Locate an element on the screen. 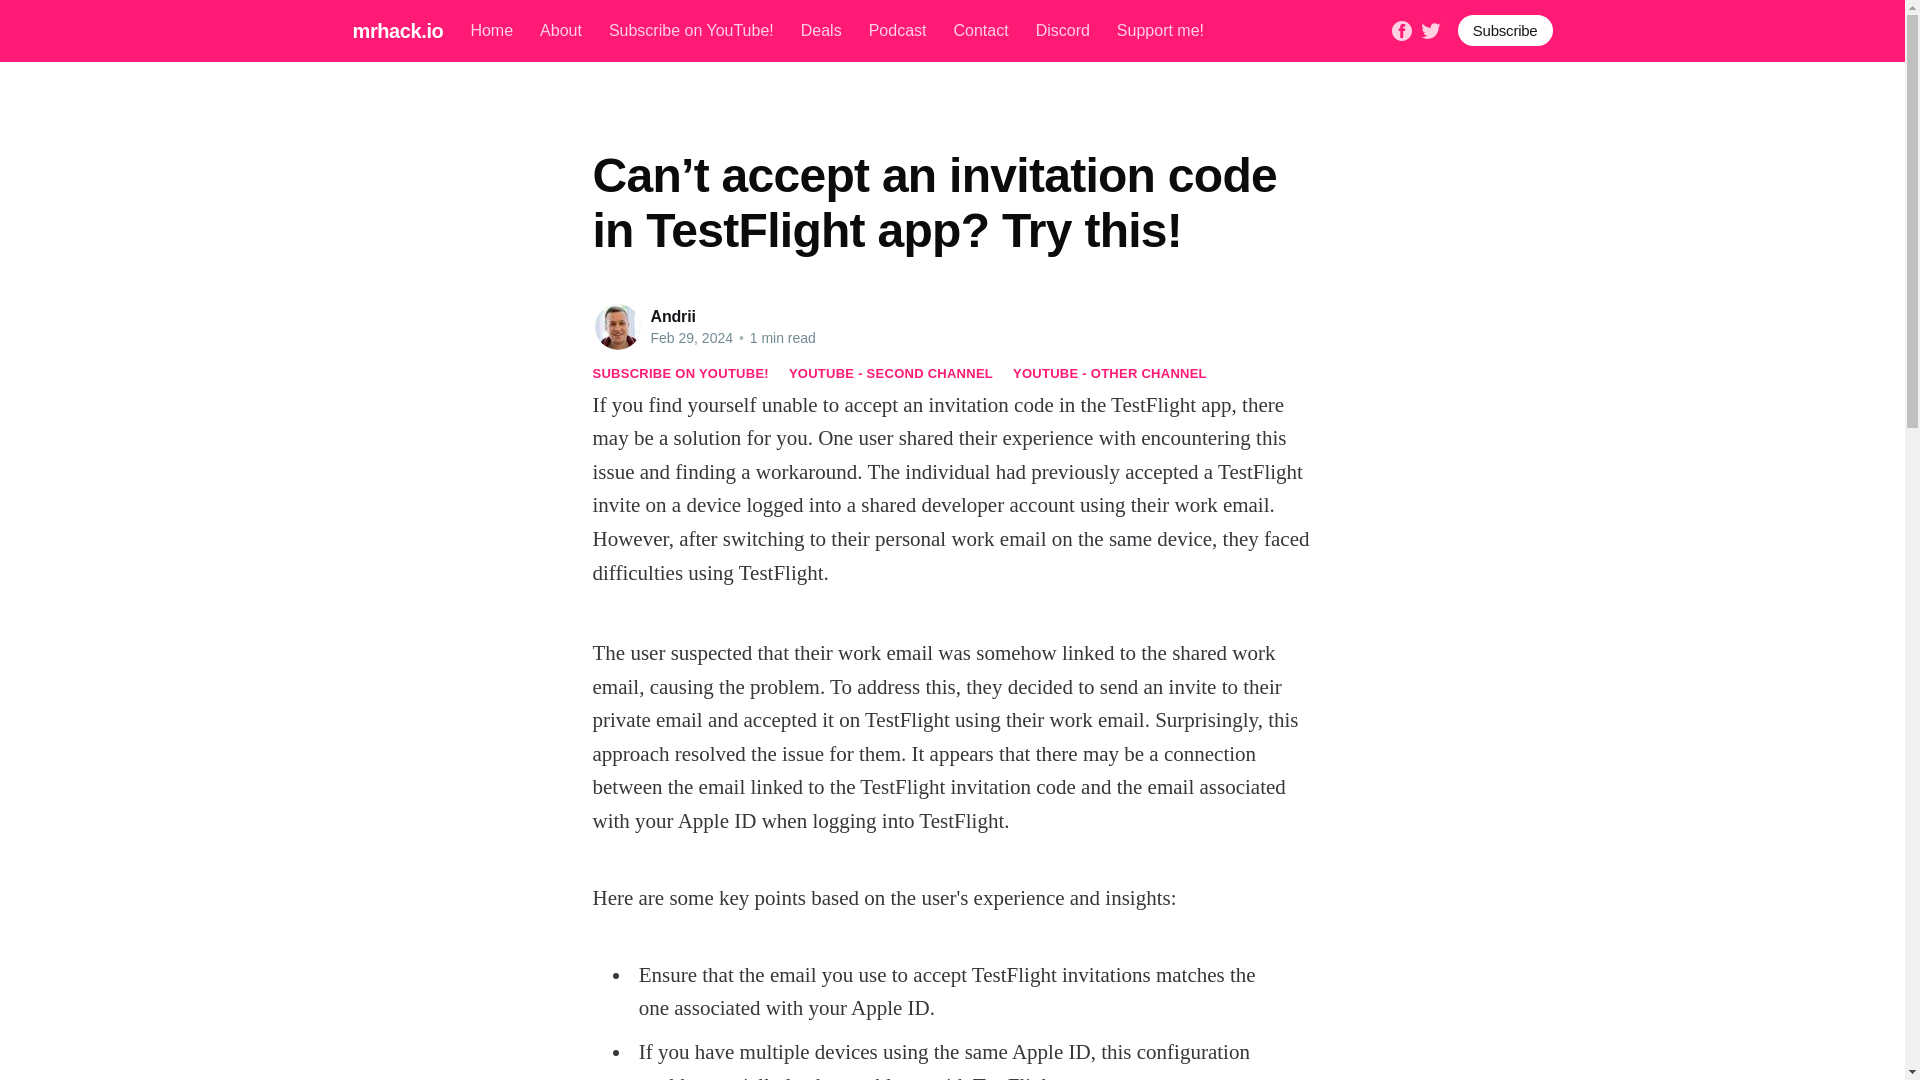 This screenshot has height=1080, width=1920. Podcast is located at coordinates (898, 30).